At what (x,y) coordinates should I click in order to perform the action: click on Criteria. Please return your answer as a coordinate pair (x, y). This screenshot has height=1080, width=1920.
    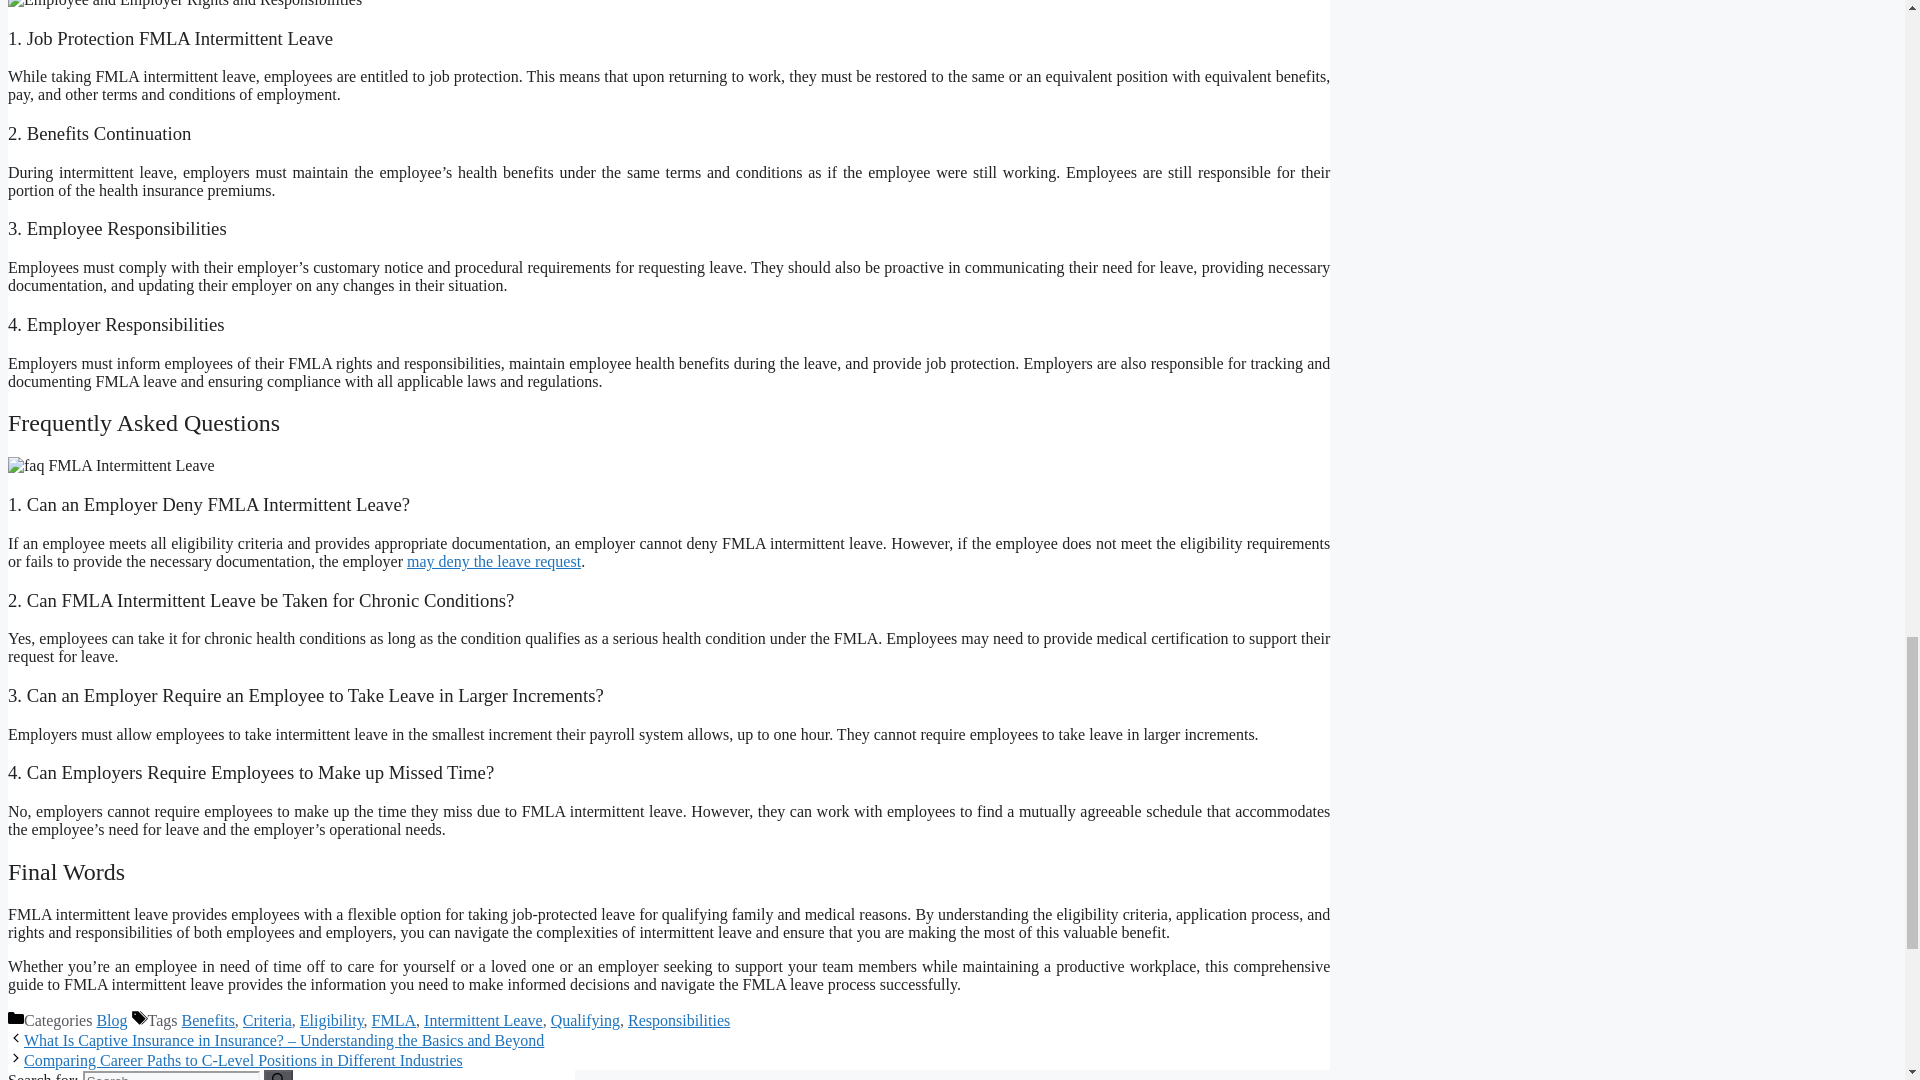
    Looking at the image, I should click on (267, 1020).